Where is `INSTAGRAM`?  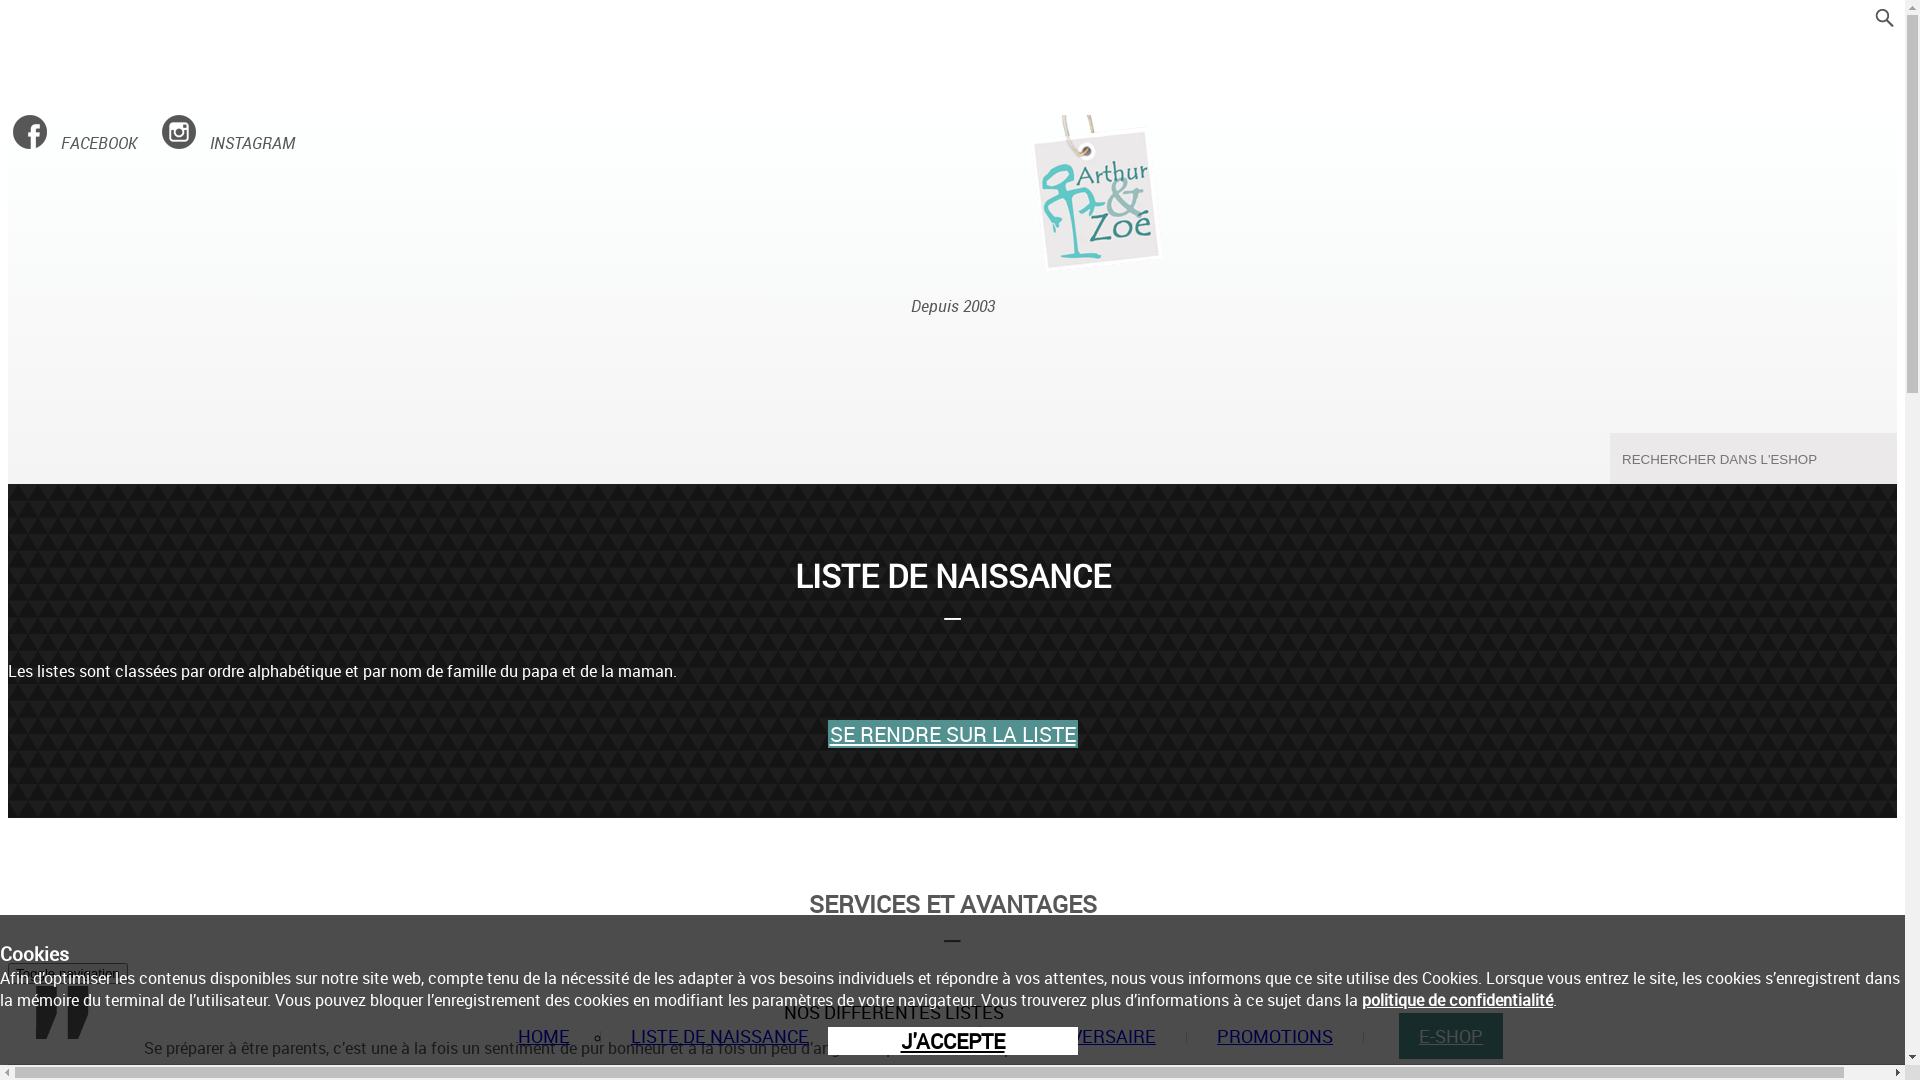
INSTAGRAM is located at coordinates (228, 143).